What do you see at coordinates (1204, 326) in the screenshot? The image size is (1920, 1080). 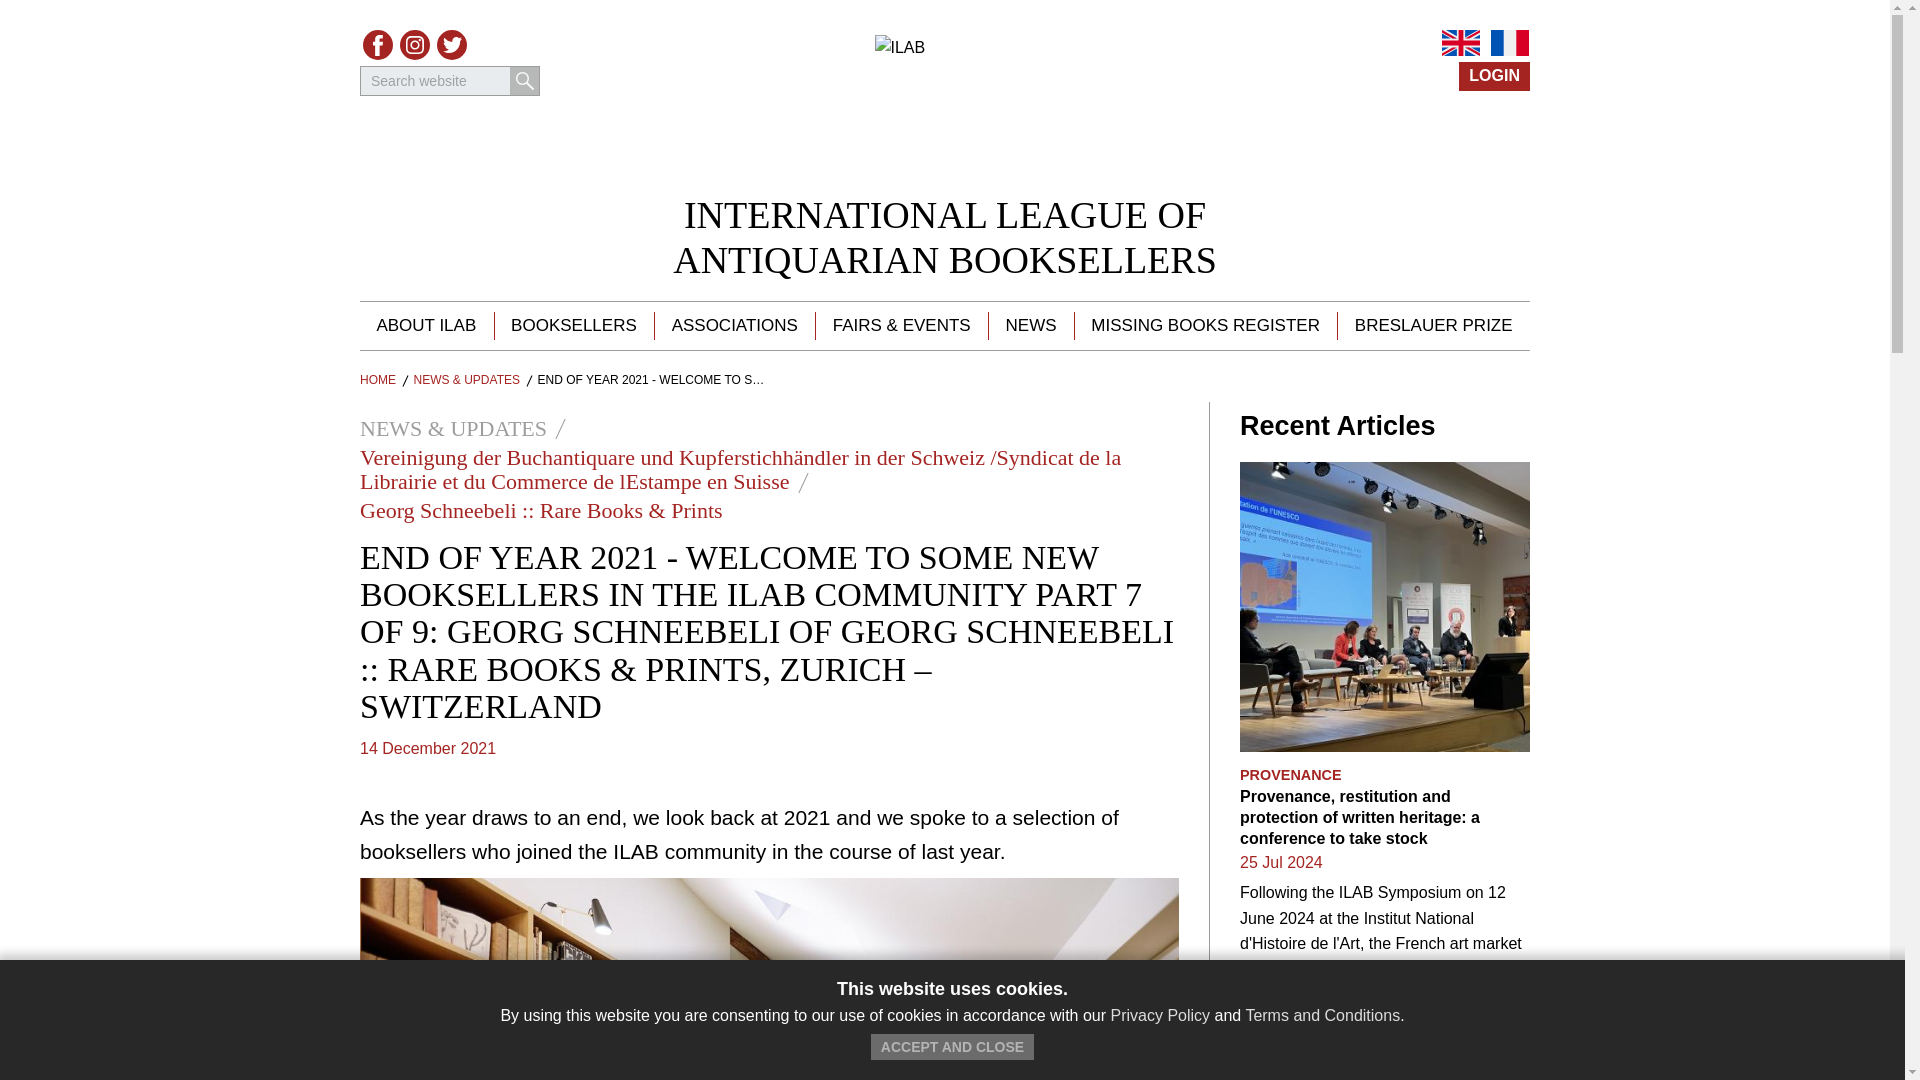 I see `MISSING BOOKS REGISTER` at bounding box center [1204, 326].